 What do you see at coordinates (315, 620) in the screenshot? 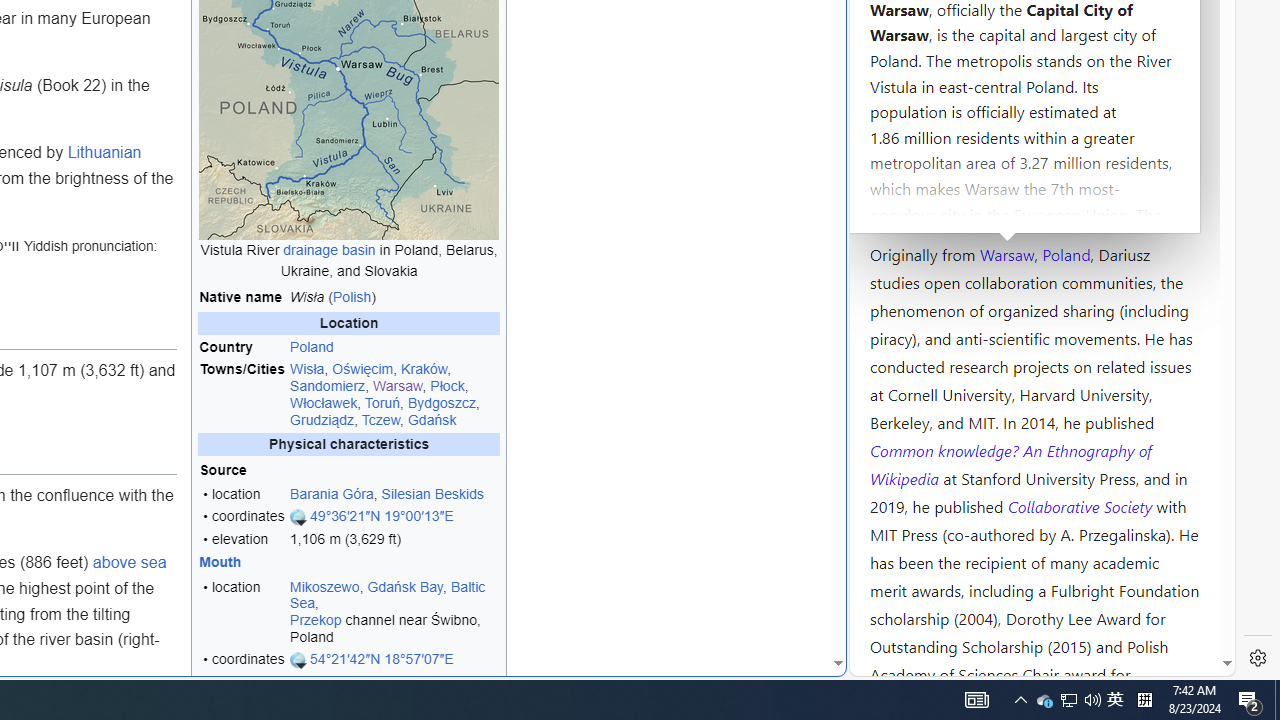
I see `Przekop` at bounding box center [315, 620].